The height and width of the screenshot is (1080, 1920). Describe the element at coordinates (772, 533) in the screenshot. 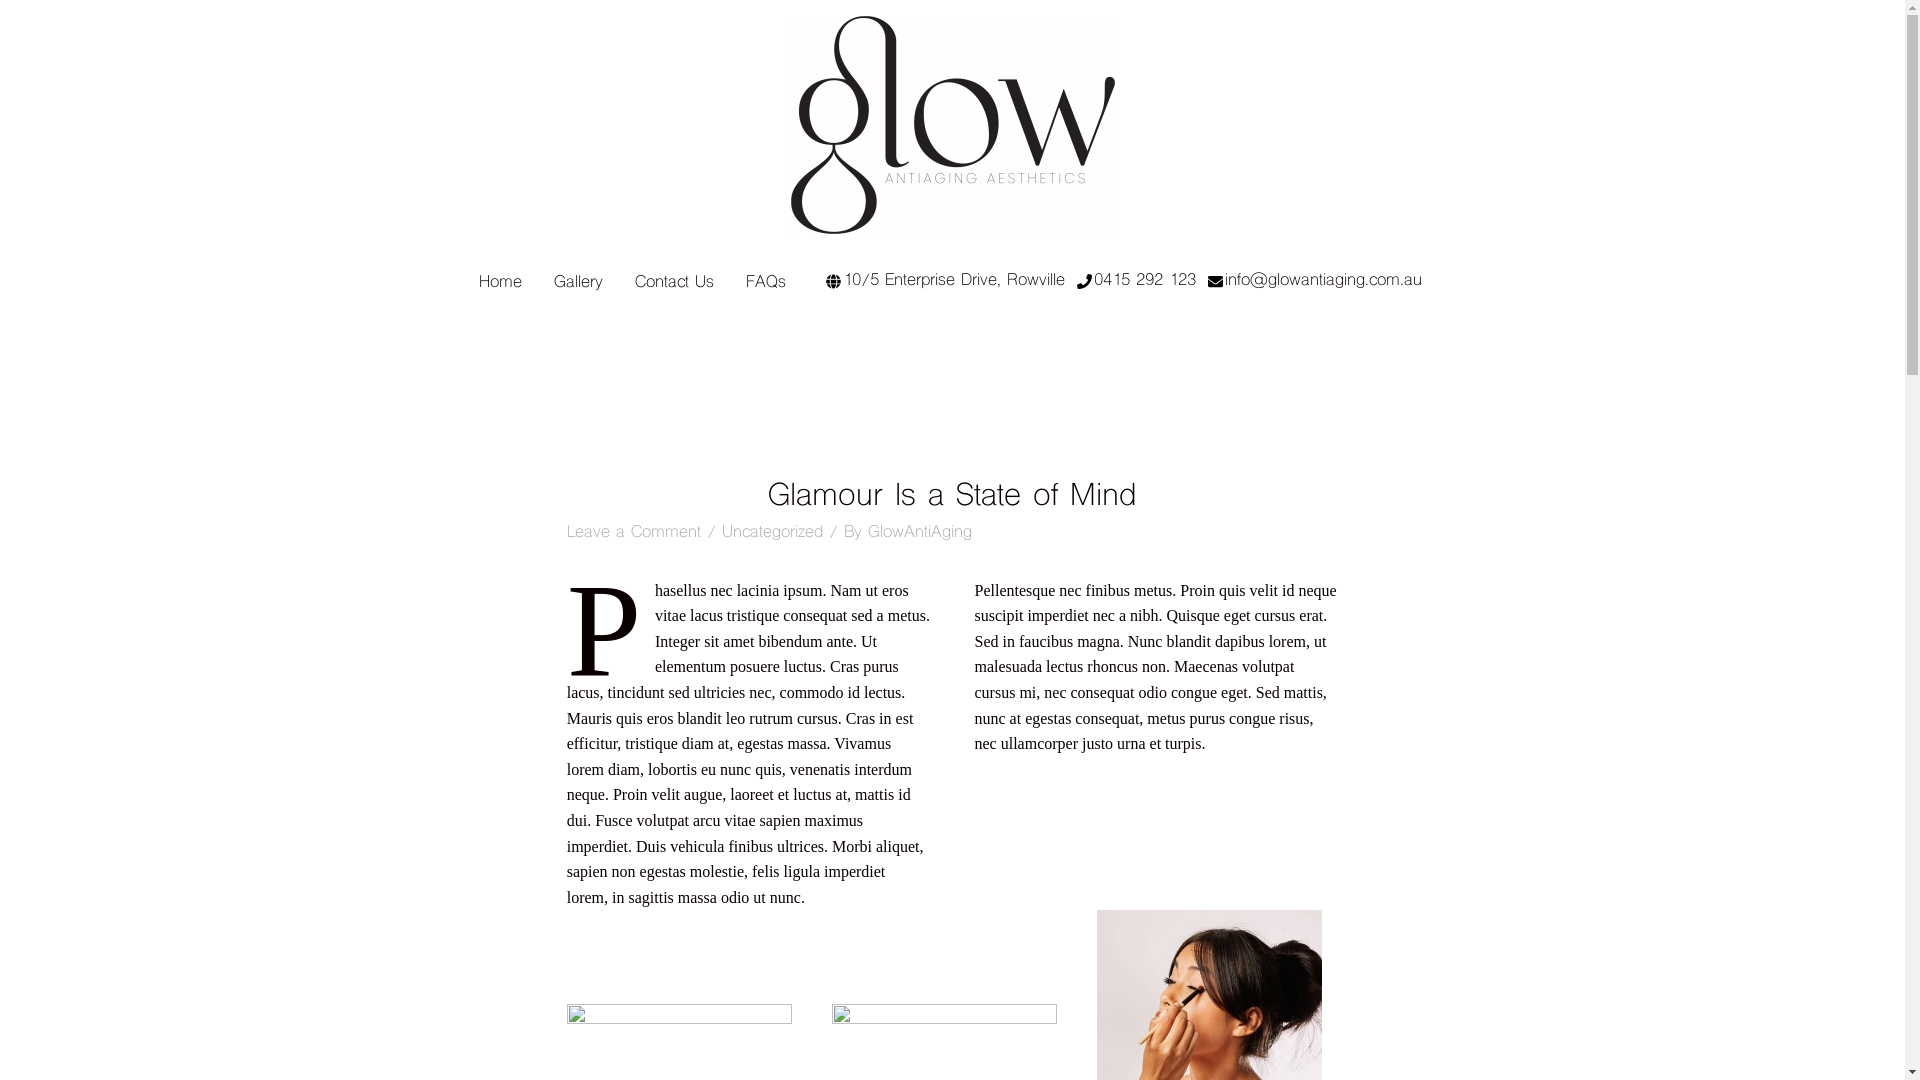

I see `Uncategorized` at that location.